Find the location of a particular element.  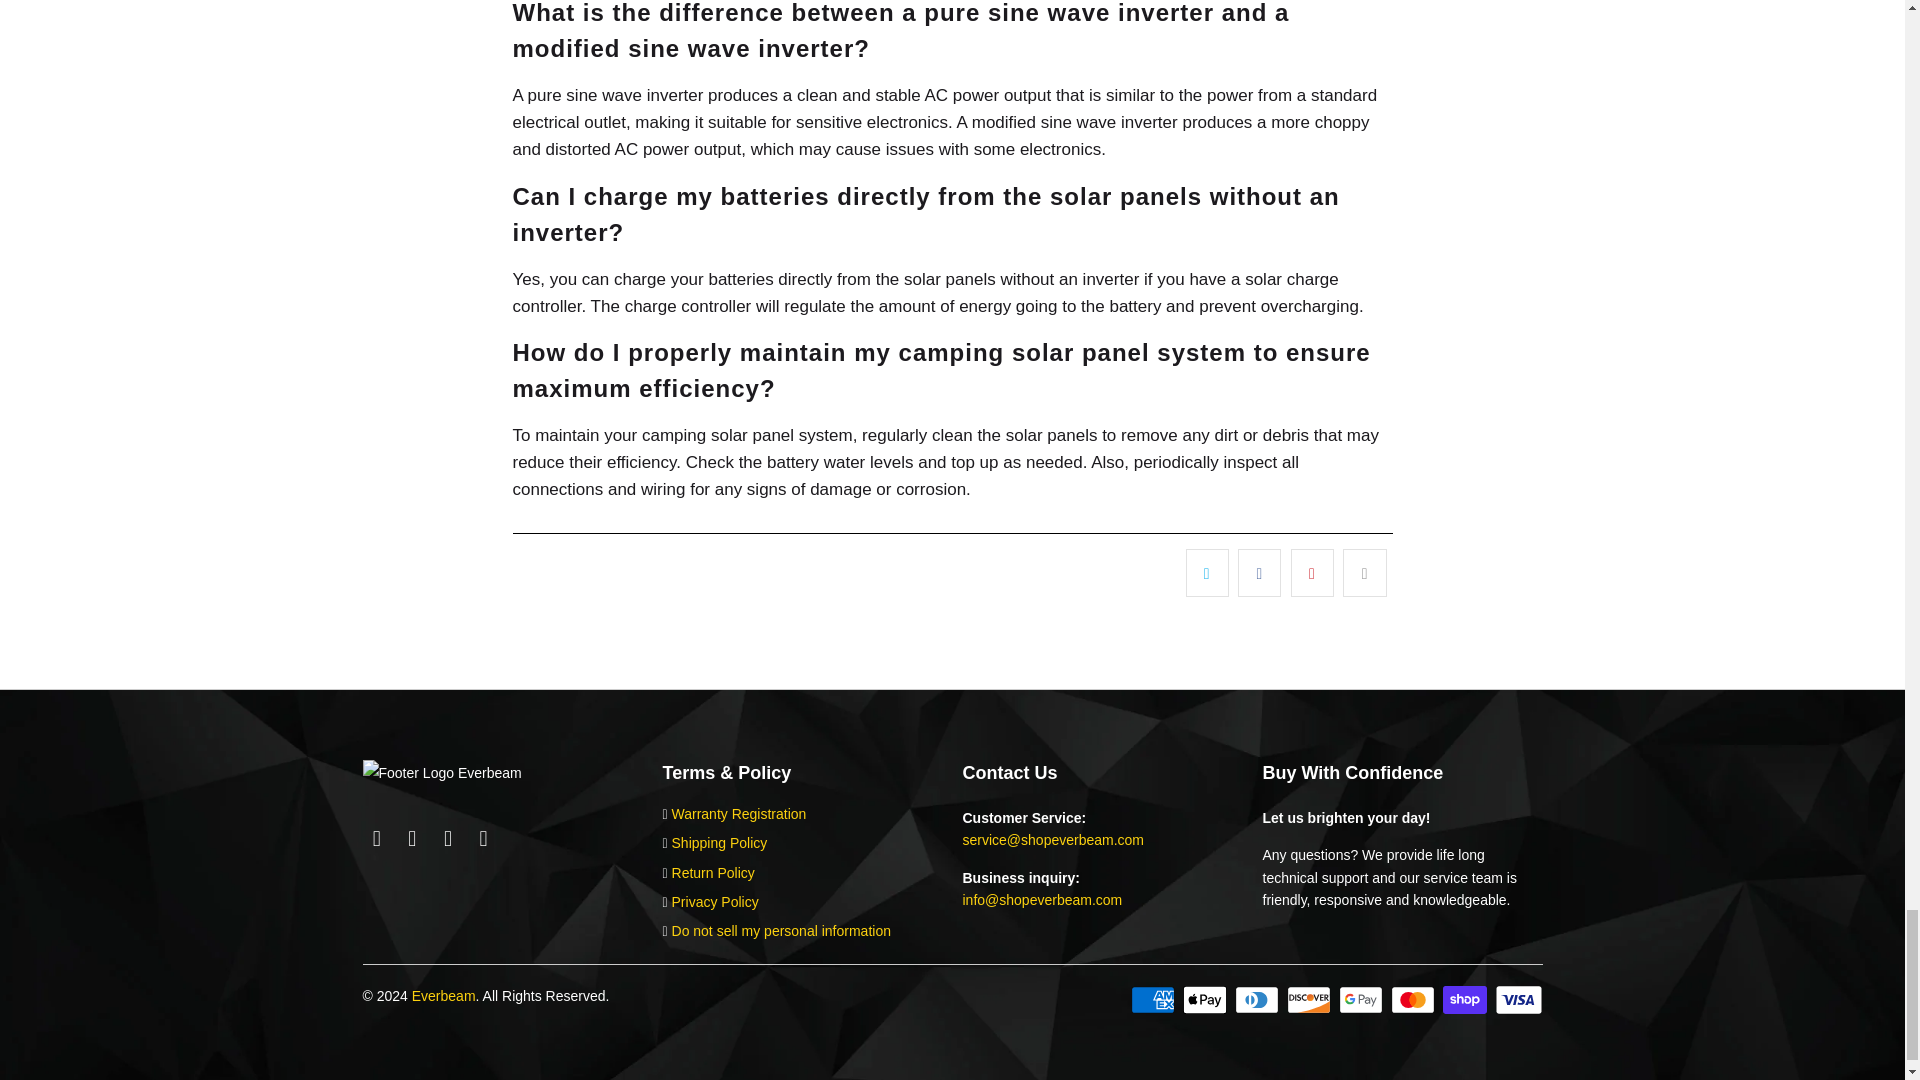

Google Pay is located at coordinates (1362, 1000).